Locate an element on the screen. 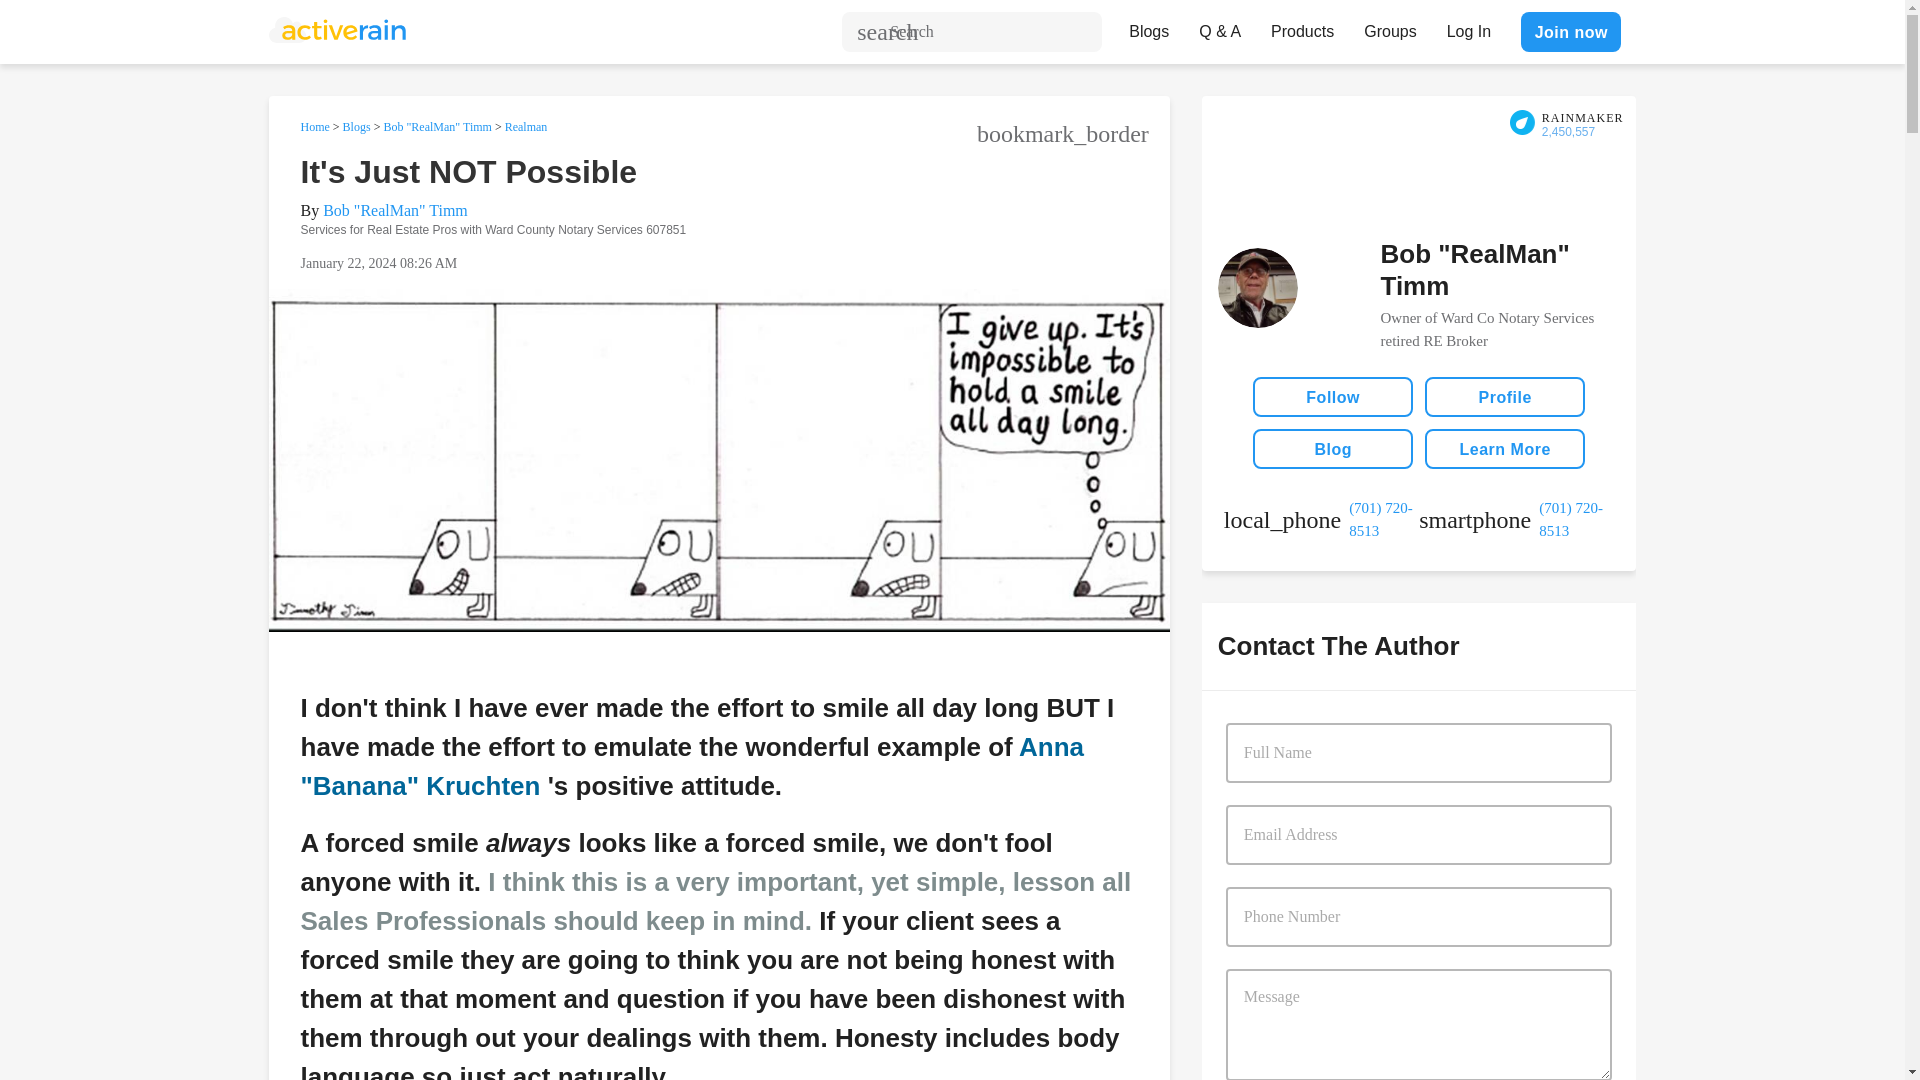  cell is located at coordinates (1516, 519).